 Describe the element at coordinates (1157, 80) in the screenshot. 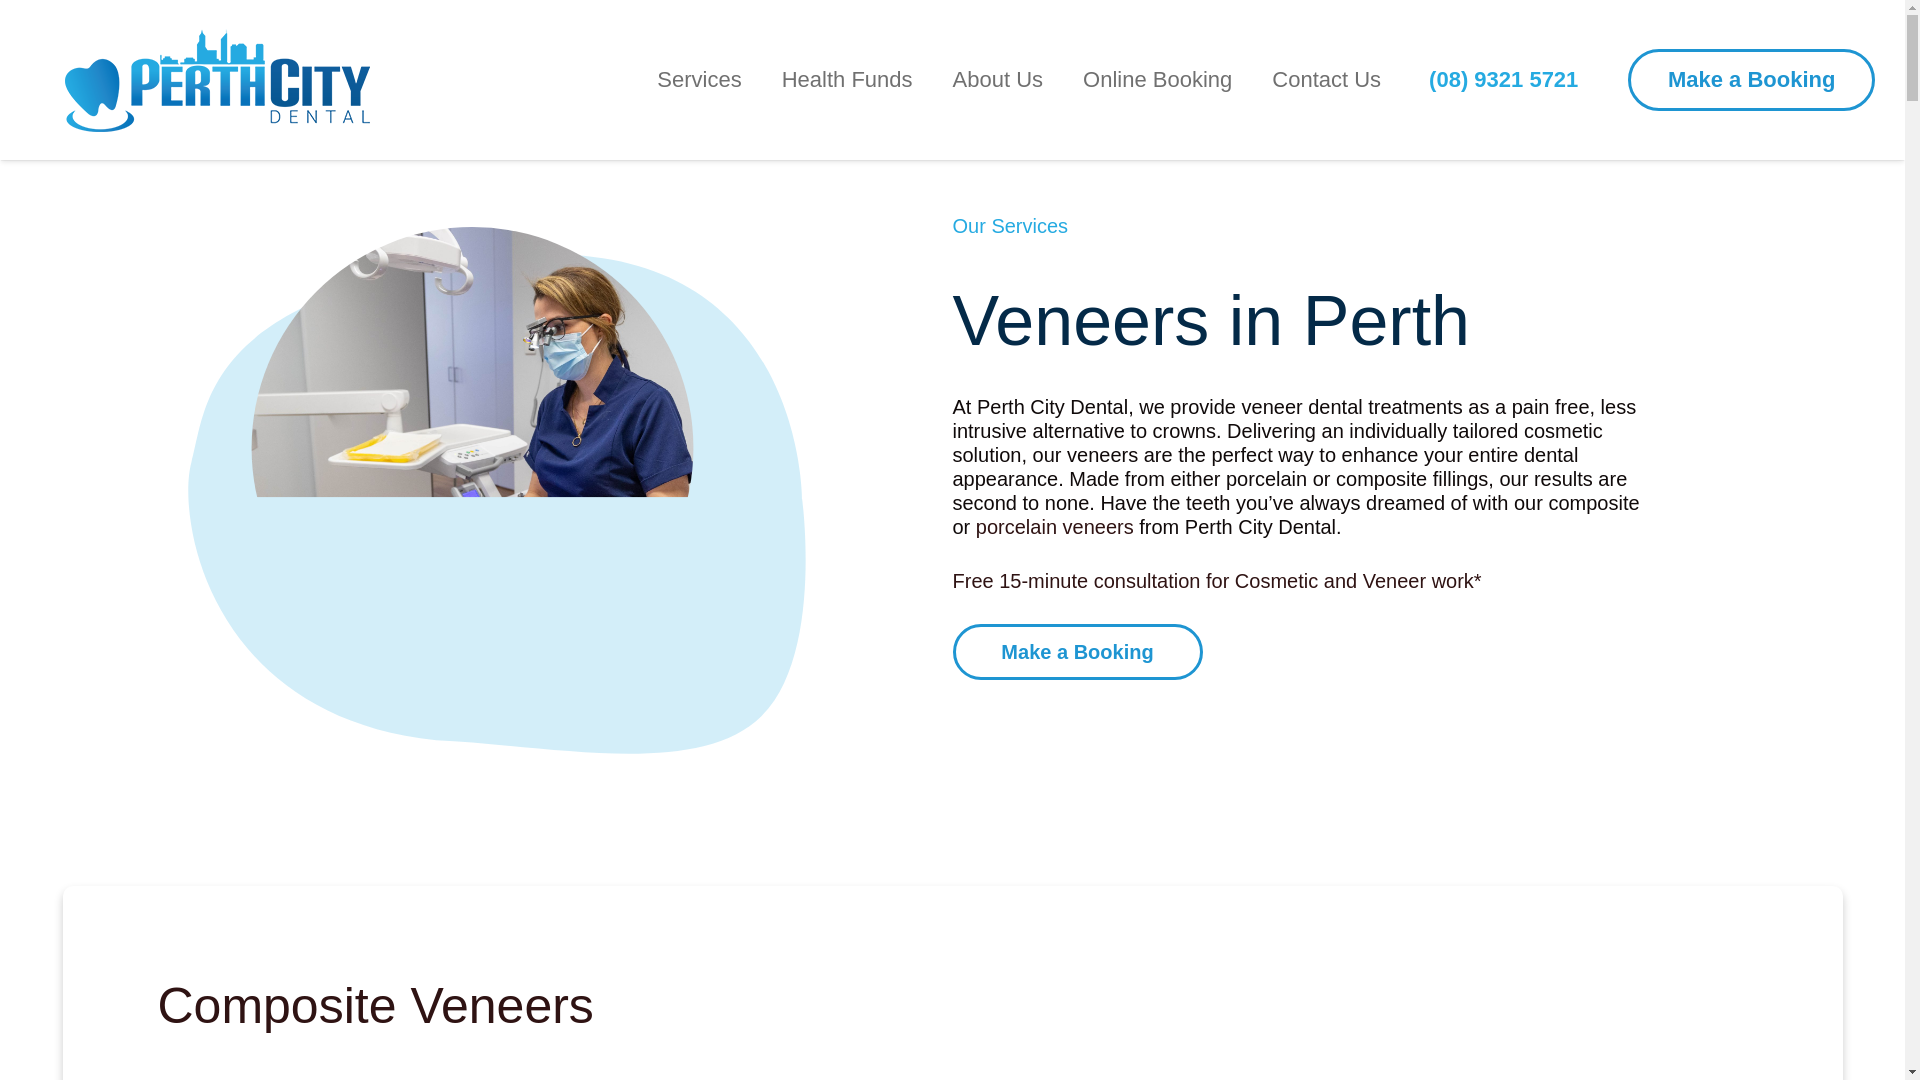

I see `Online Booking` at that location.